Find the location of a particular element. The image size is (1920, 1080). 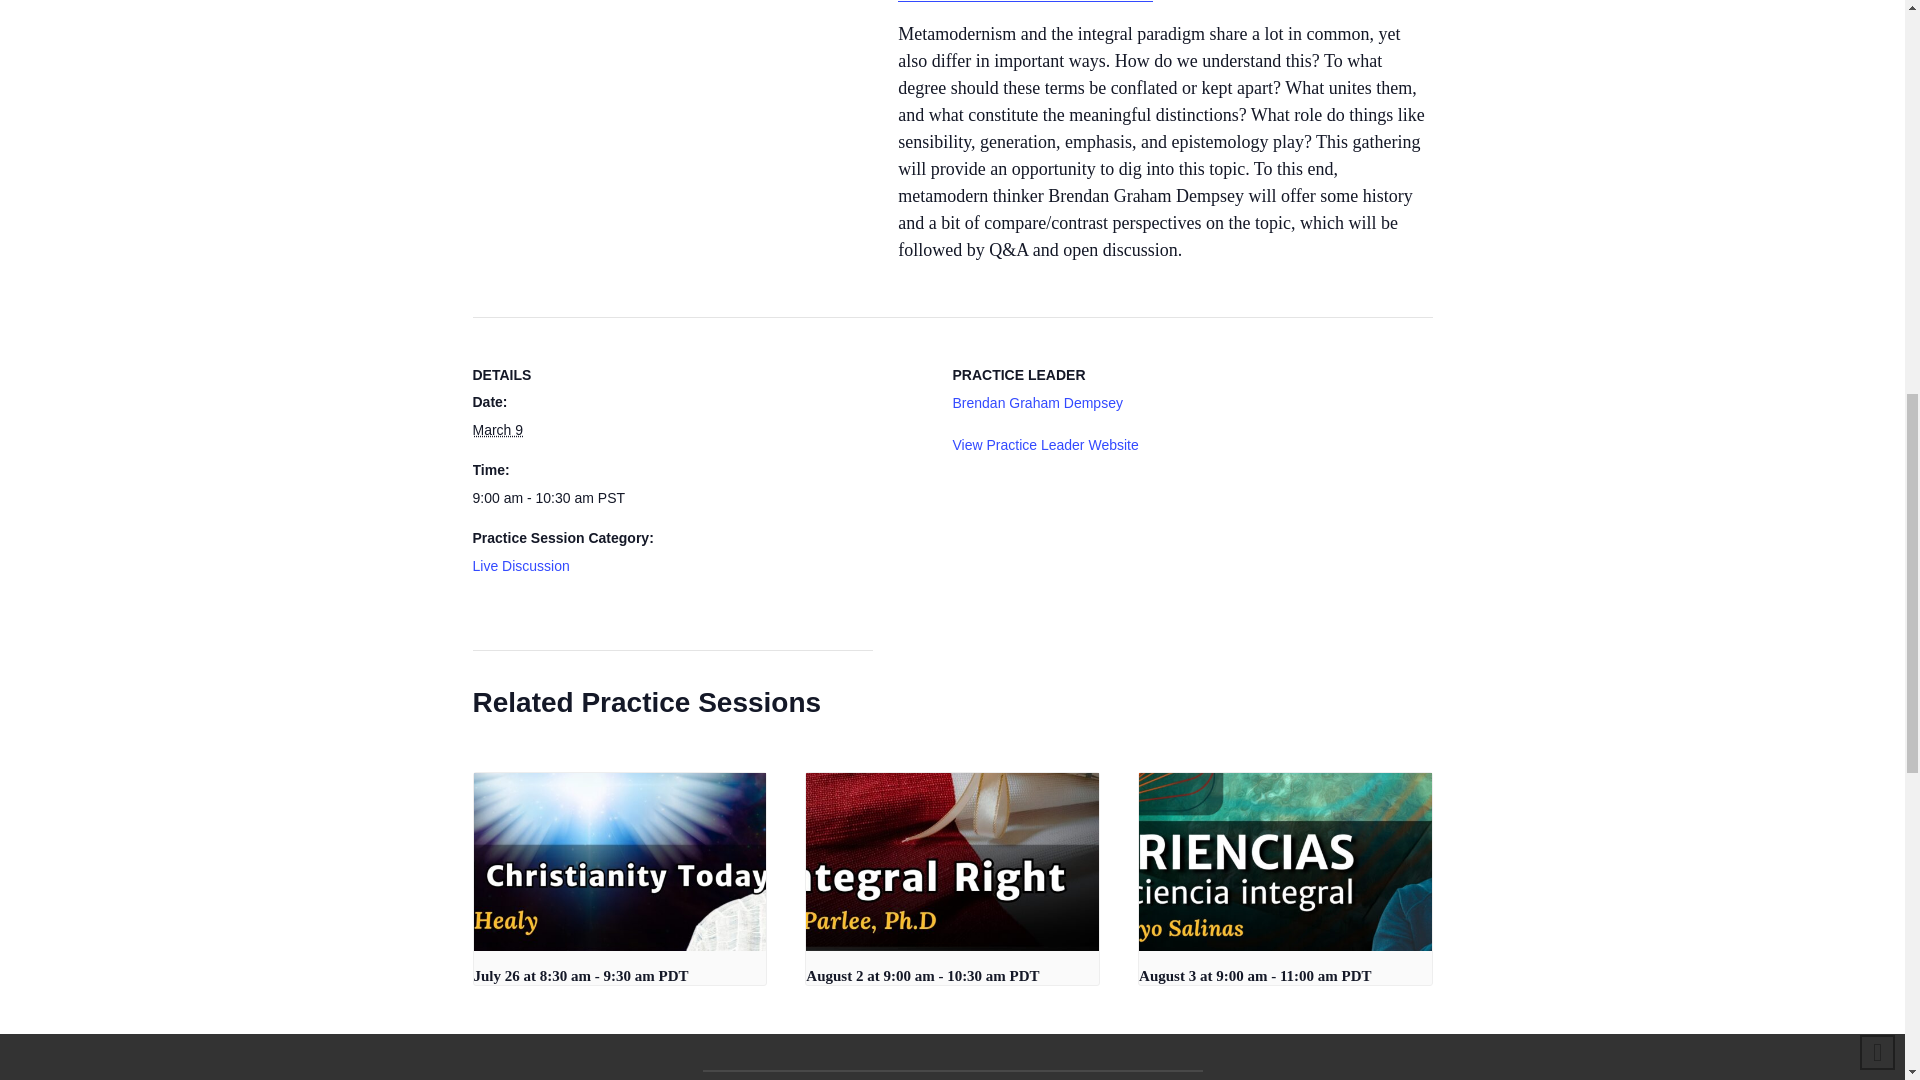

2024-03-09 is located at coordinates (497, 430).